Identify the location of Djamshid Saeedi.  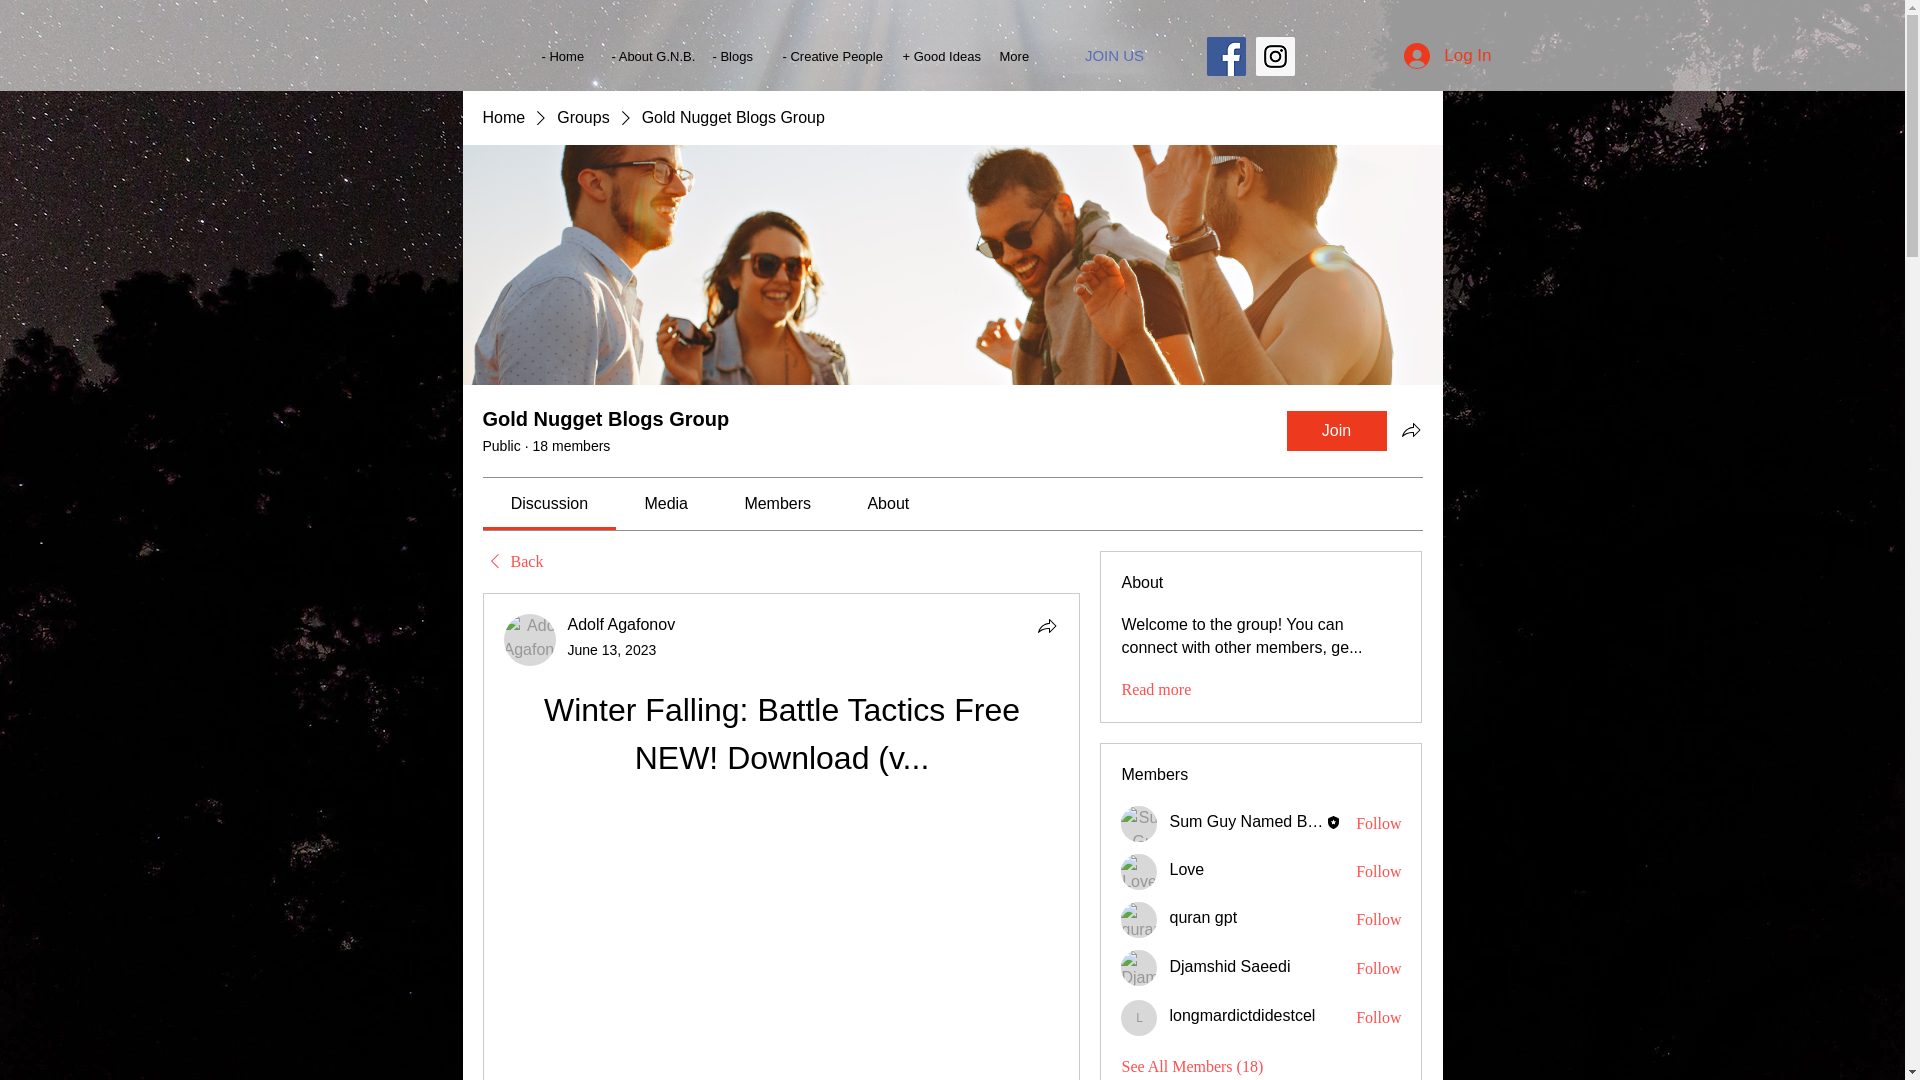
(1139, 968).